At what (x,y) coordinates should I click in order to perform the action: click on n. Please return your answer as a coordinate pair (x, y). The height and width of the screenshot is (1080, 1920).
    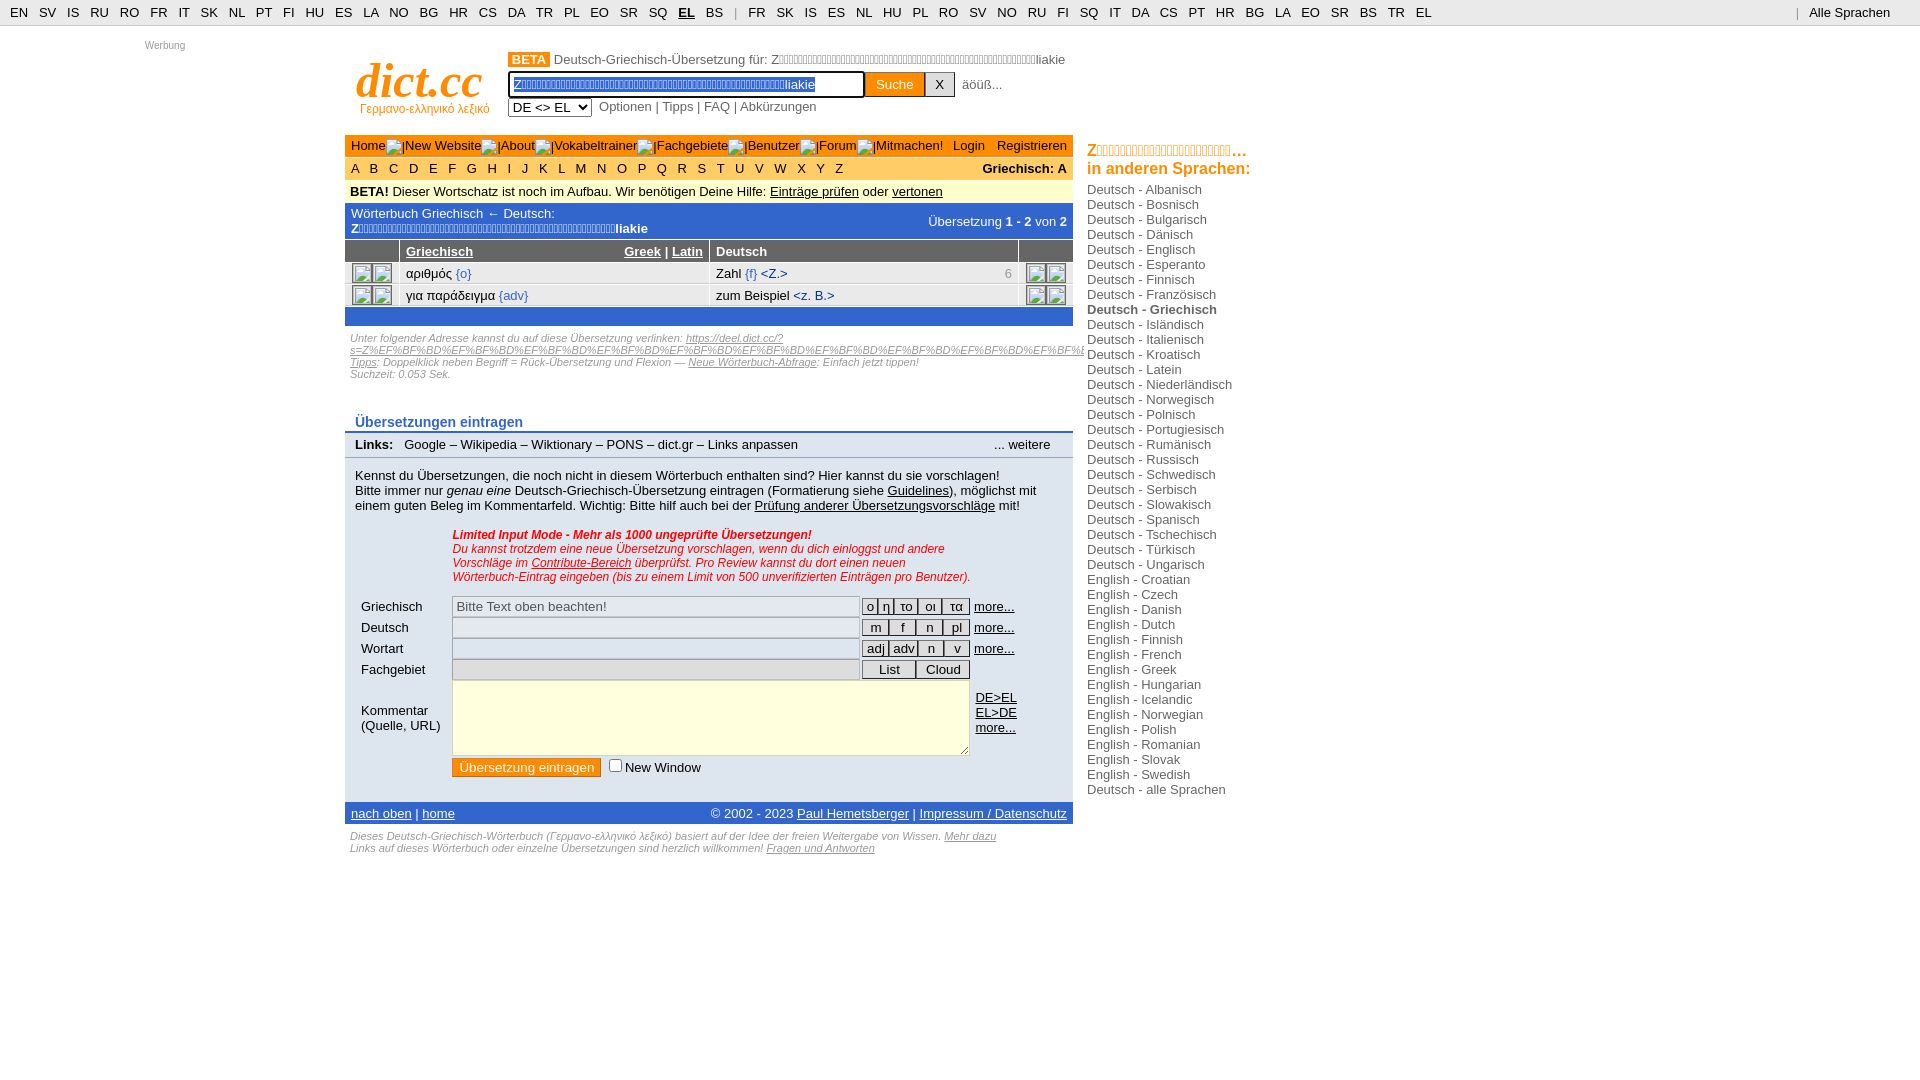
    Looking at the image, I should click on (930, 628).